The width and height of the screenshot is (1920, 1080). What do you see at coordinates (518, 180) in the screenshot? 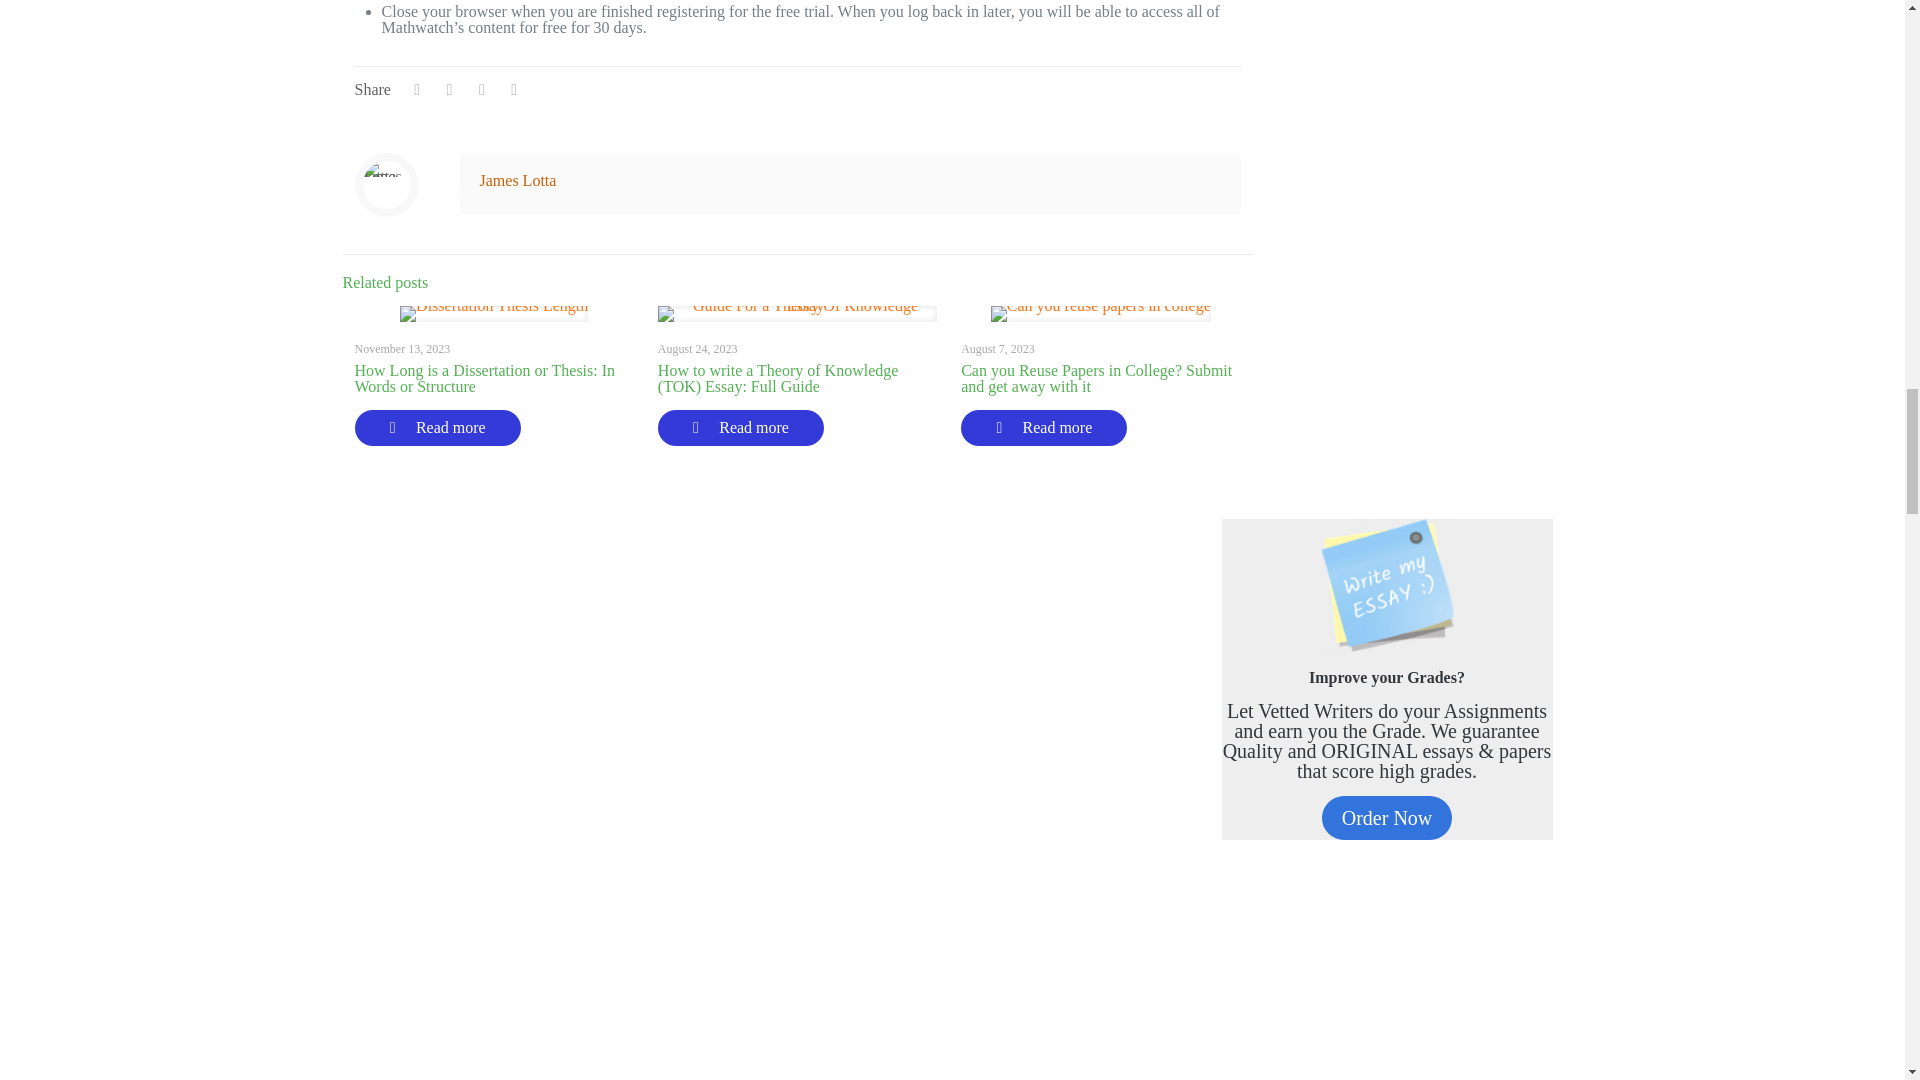
I see `James Lotta` at bounding box center [518, 180].